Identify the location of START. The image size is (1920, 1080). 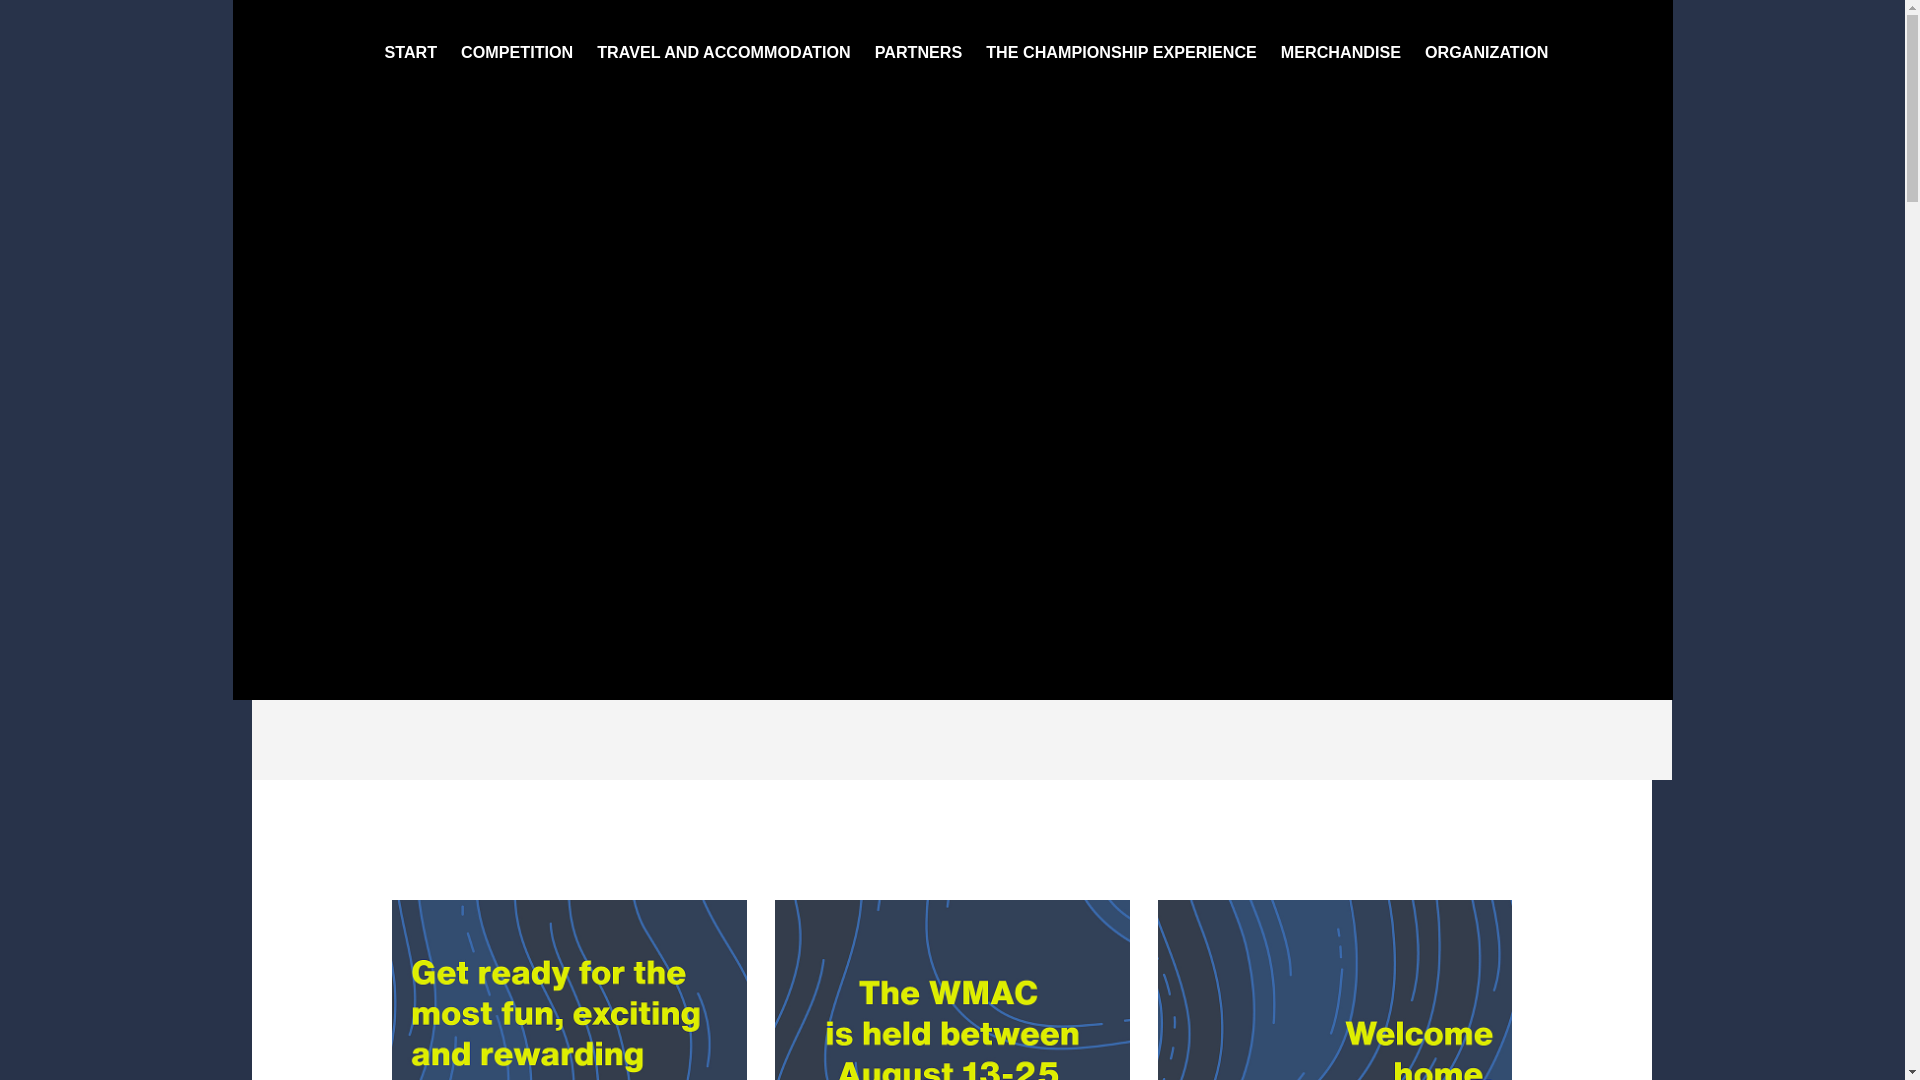
(410, 52).